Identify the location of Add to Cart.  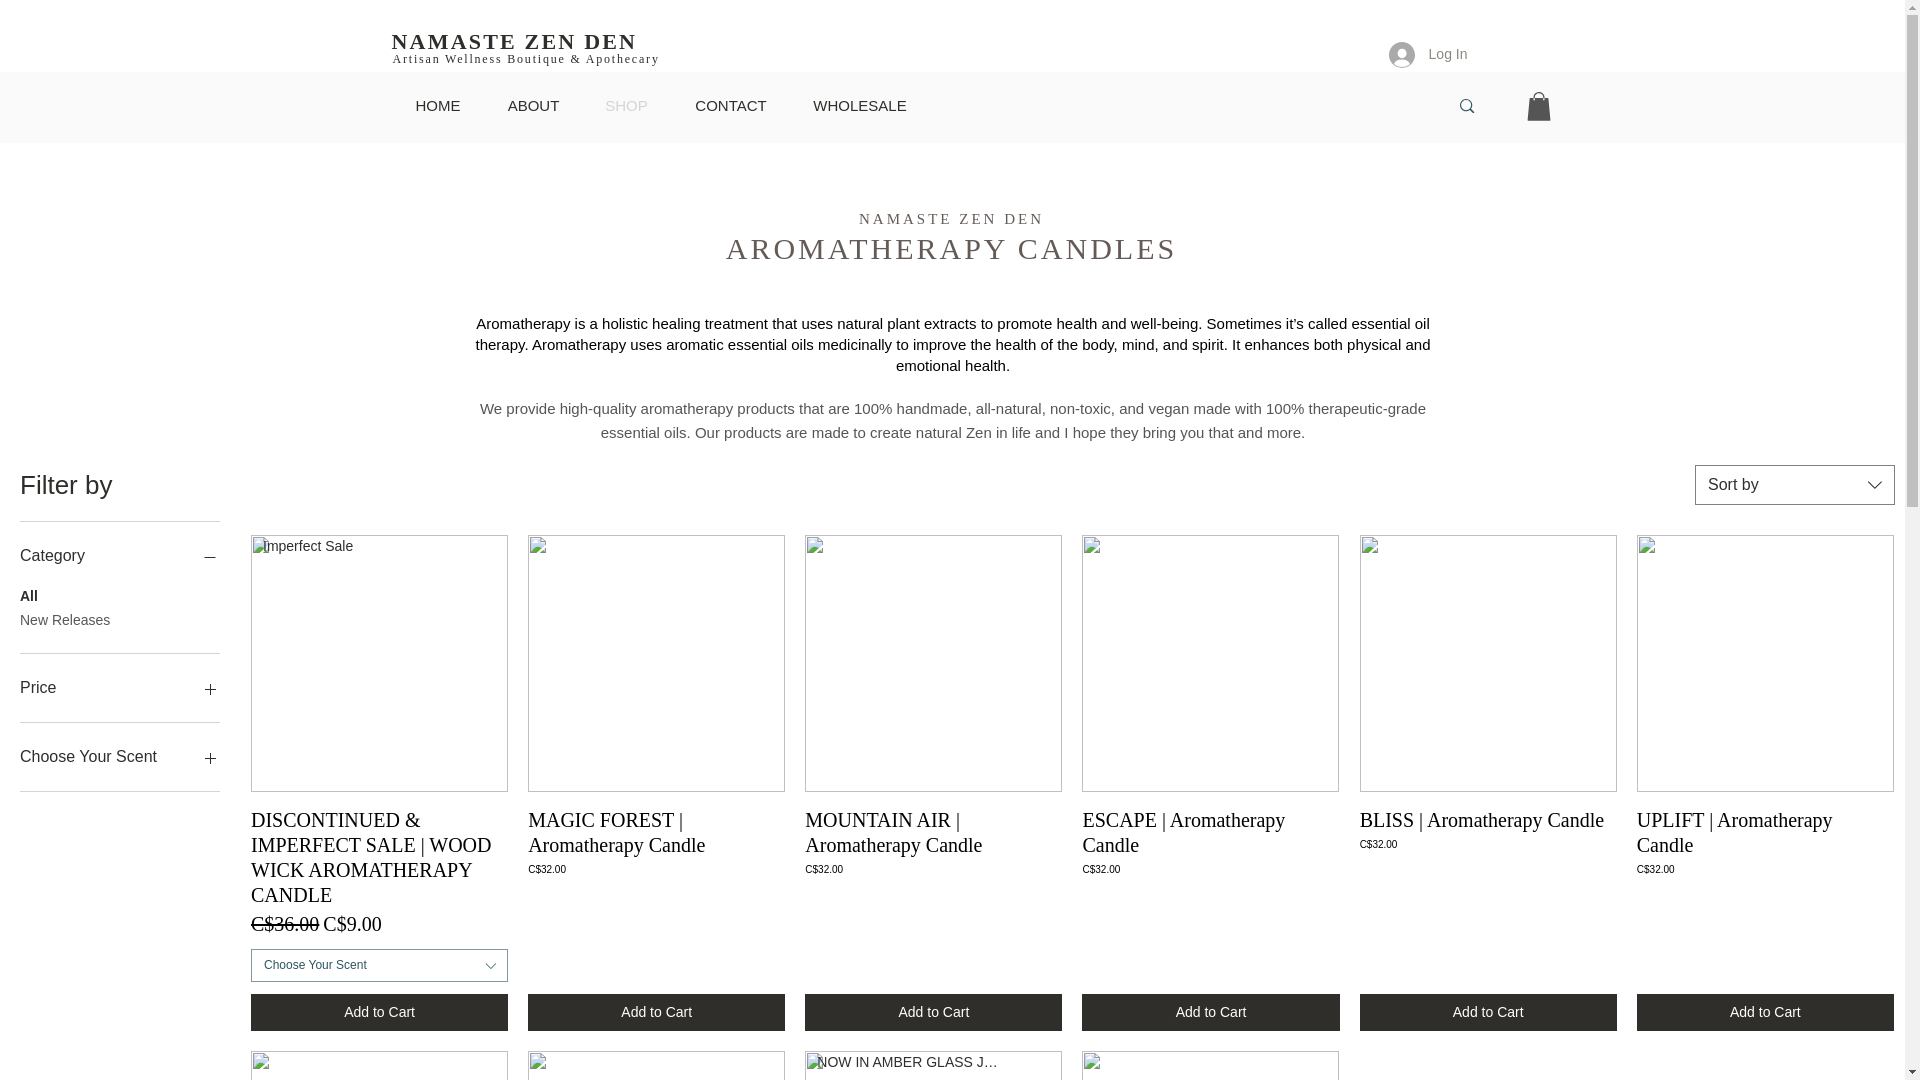
(380, 1012).